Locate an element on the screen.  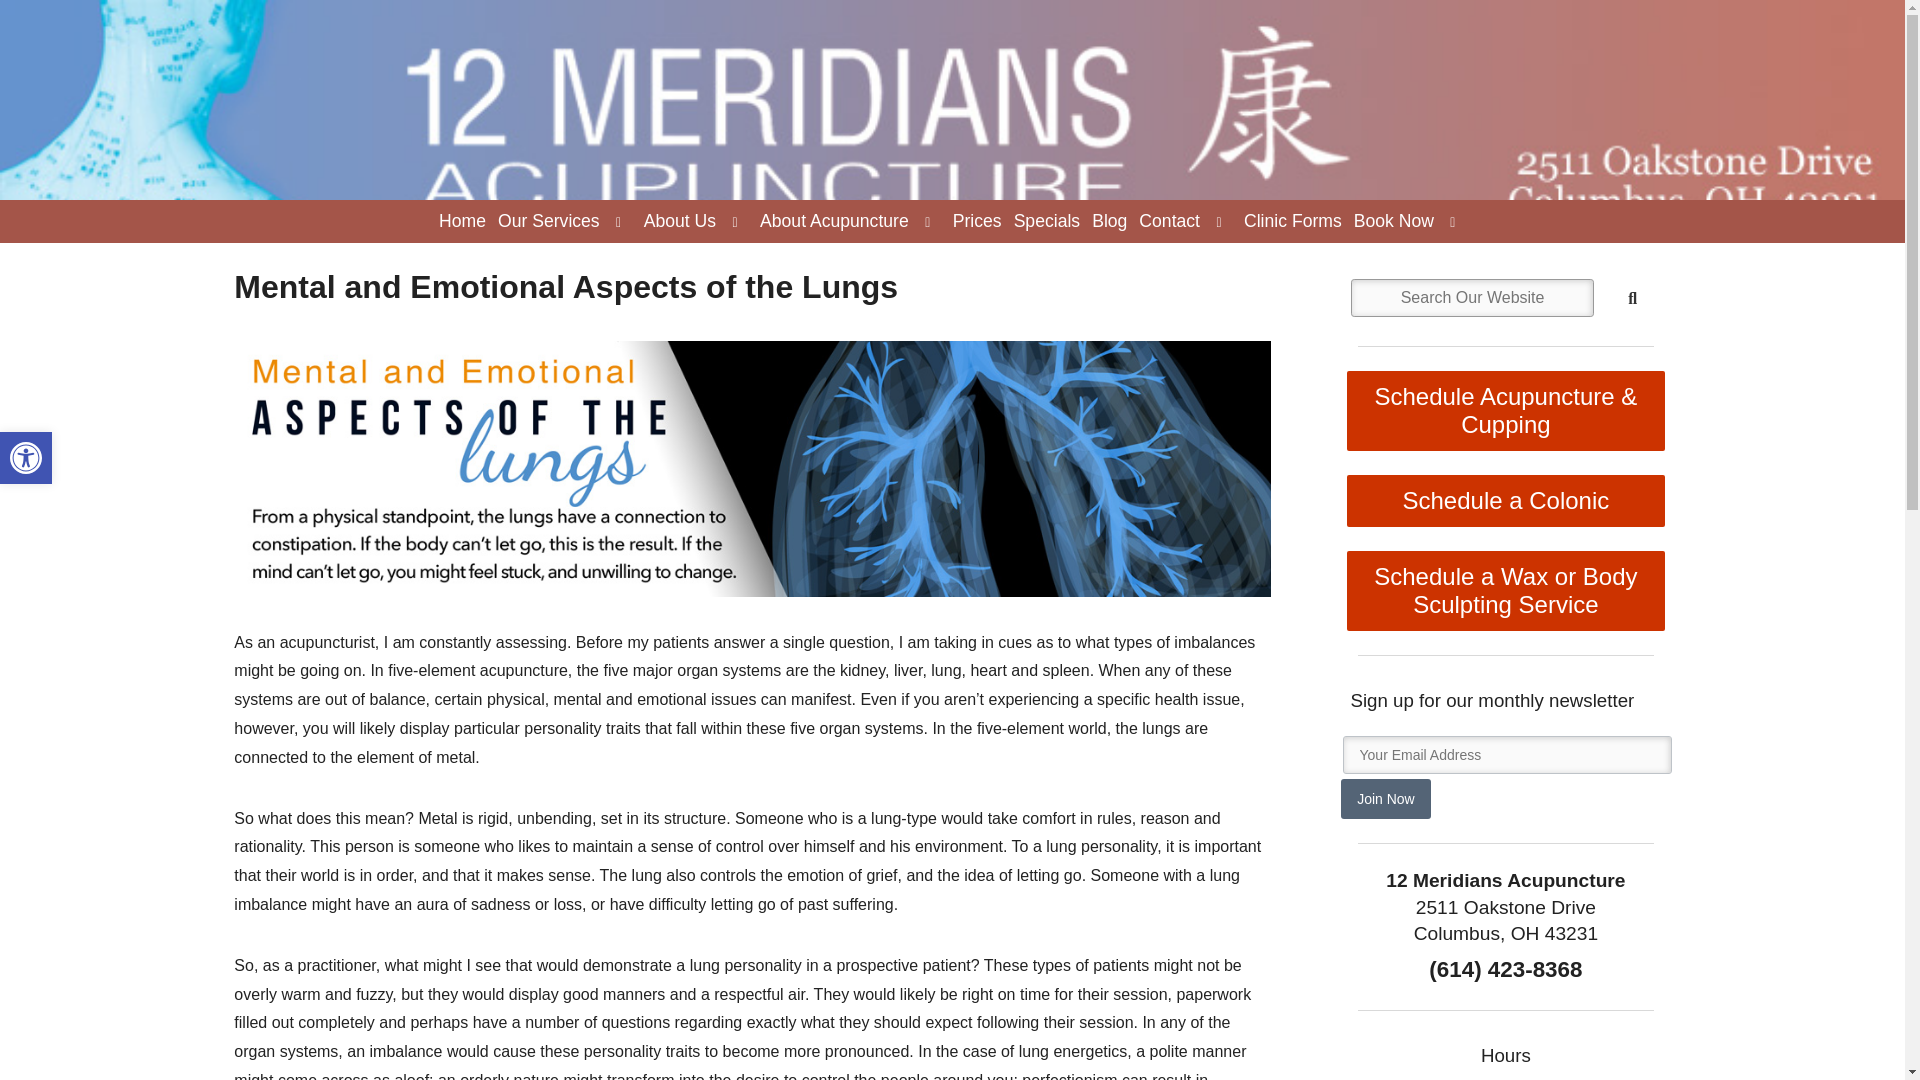
Clinic Forms is located at coordinates (1292, 221).